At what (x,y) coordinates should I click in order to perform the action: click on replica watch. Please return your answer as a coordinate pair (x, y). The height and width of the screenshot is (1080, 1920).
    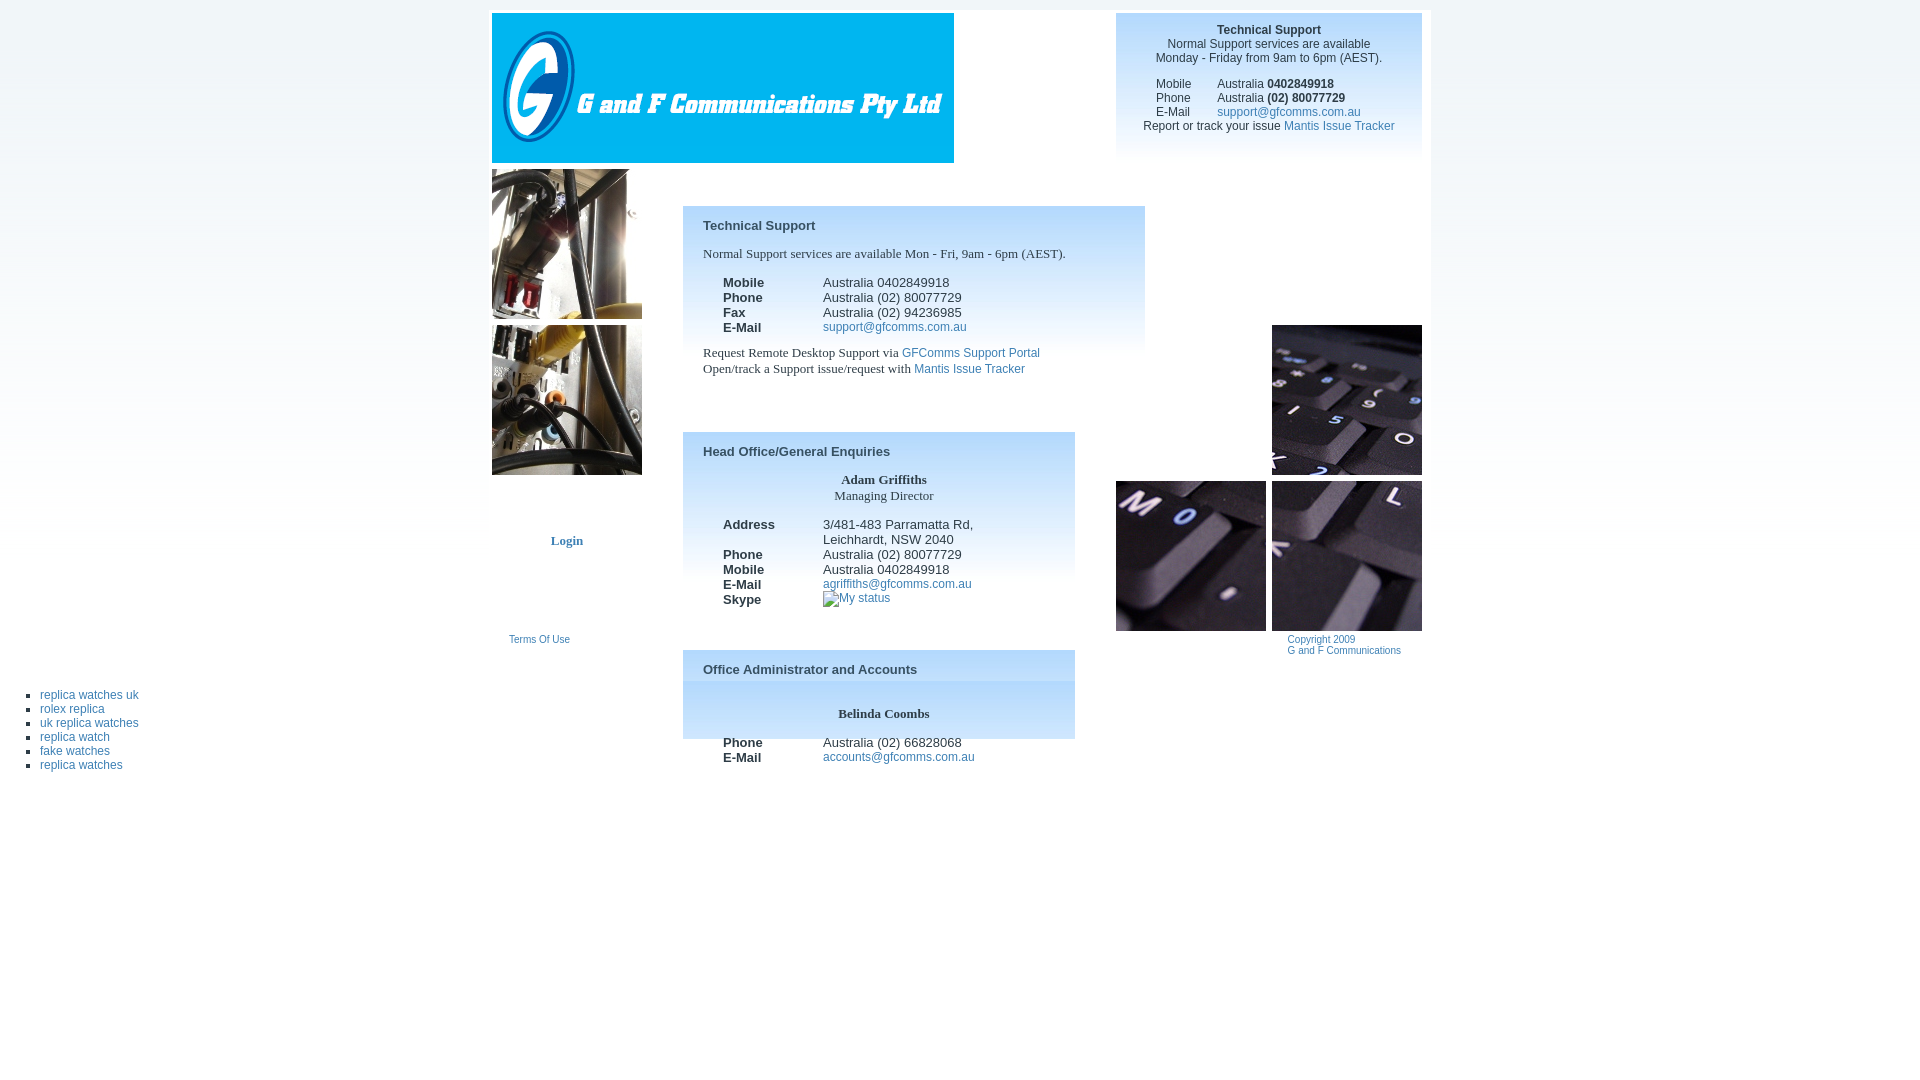
    Looking at the image, I should click on (75, 737).